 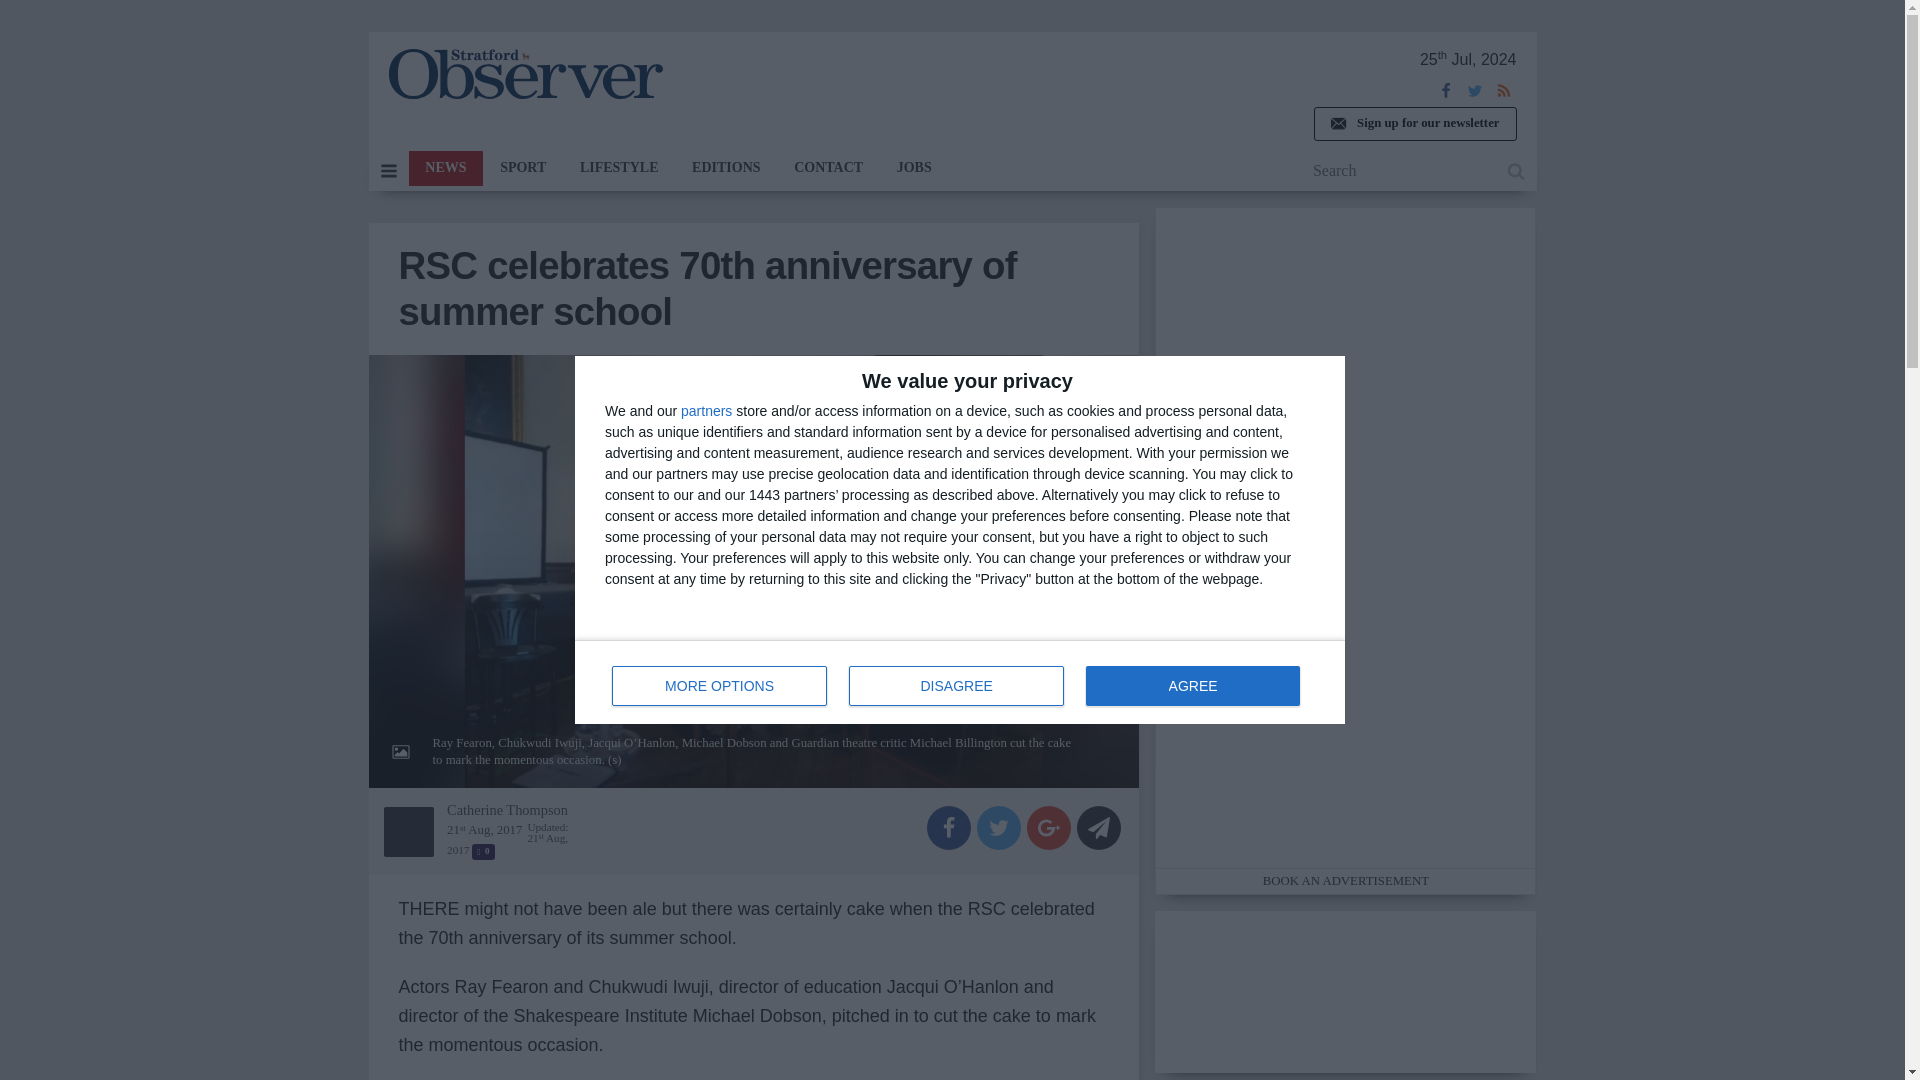 What do you see at coordinates (960, 682) in the screenshot?
I see `DISAGREE` at bounding box center [960, 682].